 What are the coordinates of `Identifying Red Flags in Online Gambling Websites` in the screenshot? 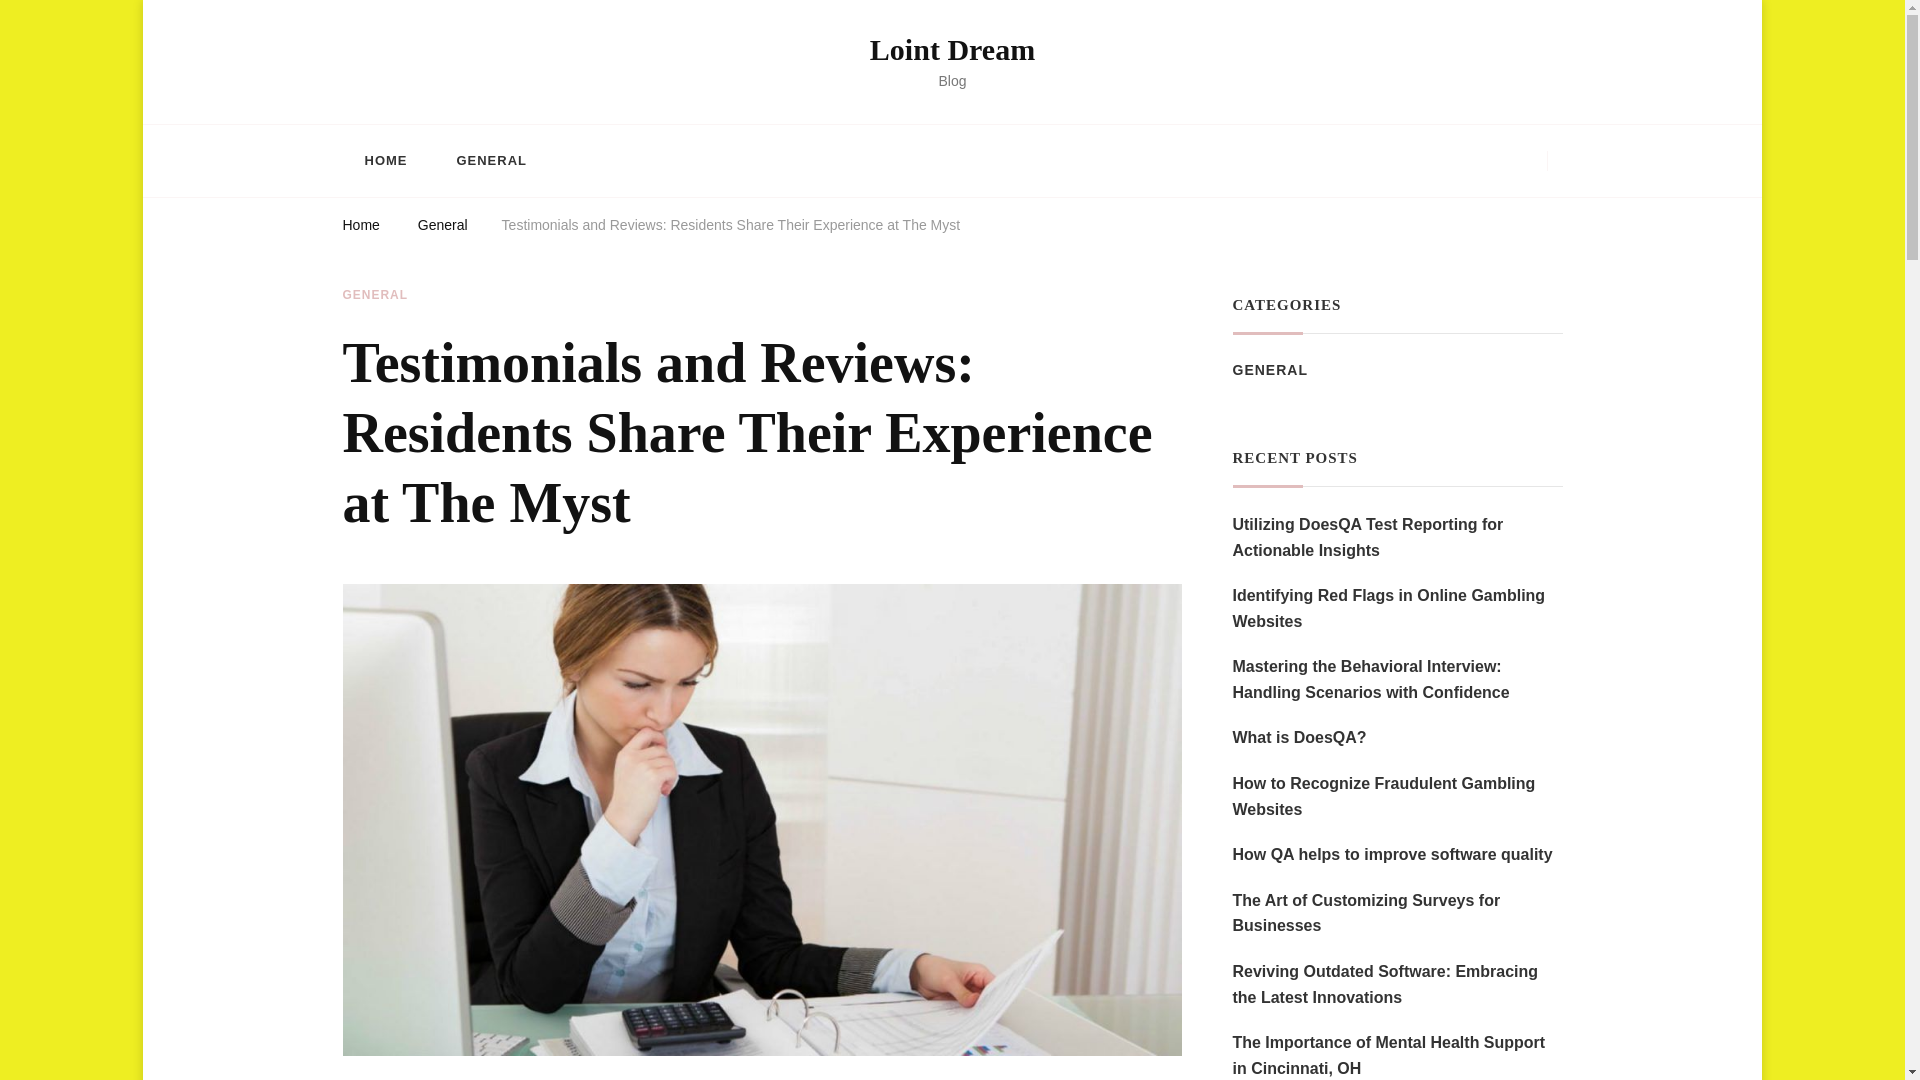 It's located at (1397, 608).